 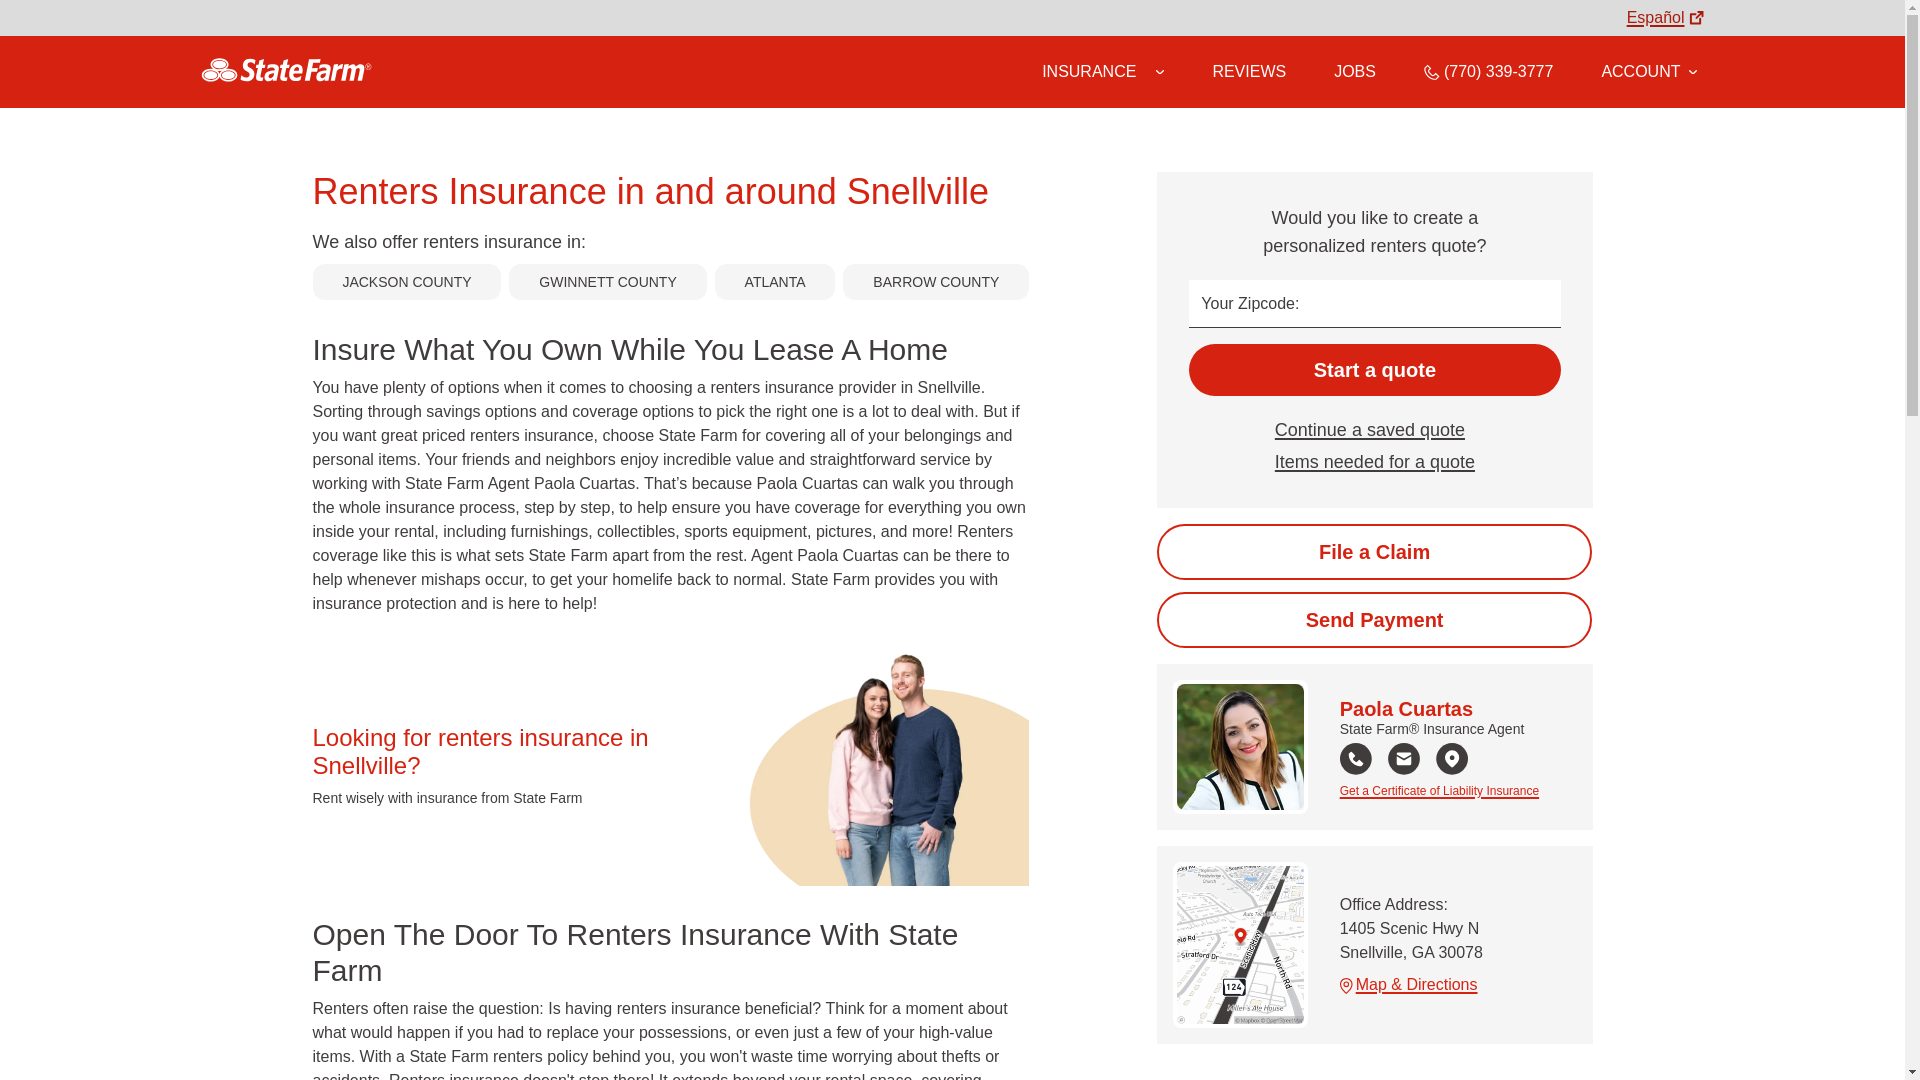 I want to click on Start the claim process online, so click(x=1374, y=551).